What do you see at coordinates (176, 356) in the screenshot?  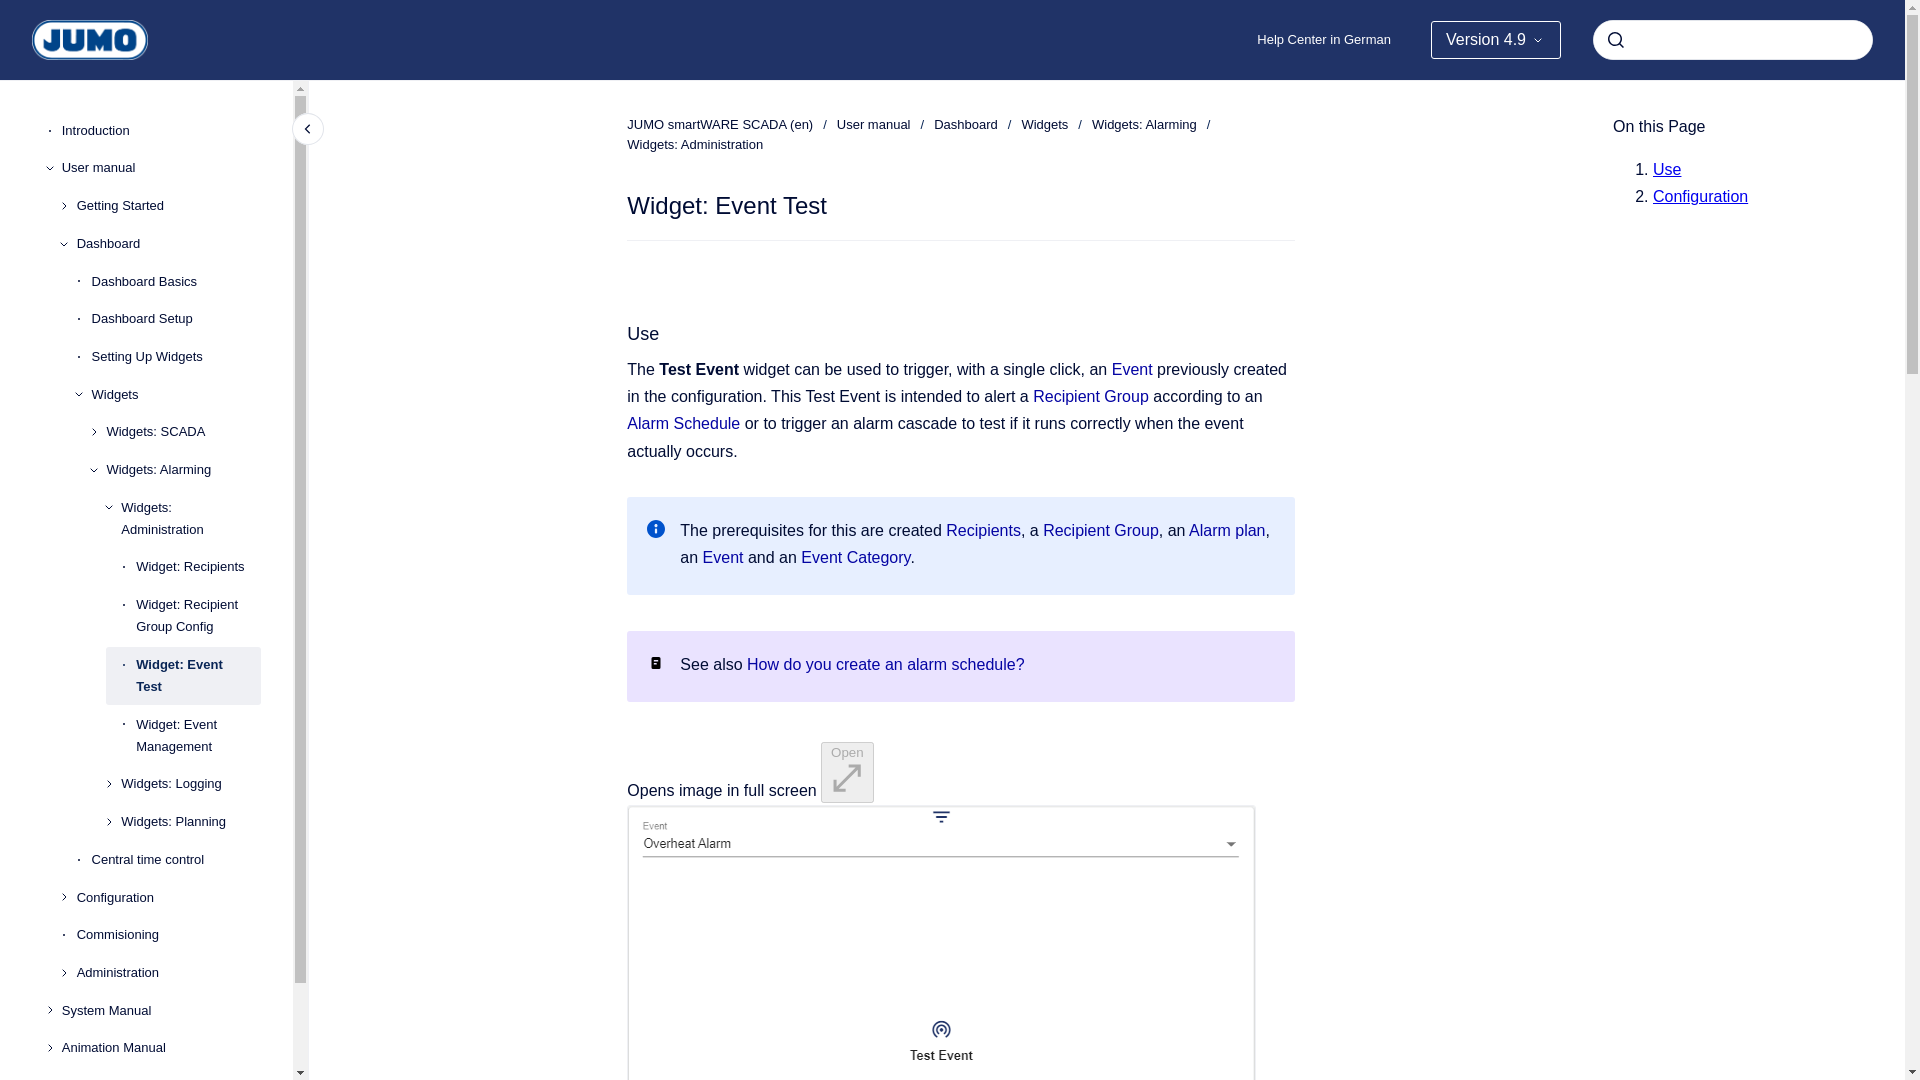 I see `Setting Up Widgets` at bounding box center [176, 356].